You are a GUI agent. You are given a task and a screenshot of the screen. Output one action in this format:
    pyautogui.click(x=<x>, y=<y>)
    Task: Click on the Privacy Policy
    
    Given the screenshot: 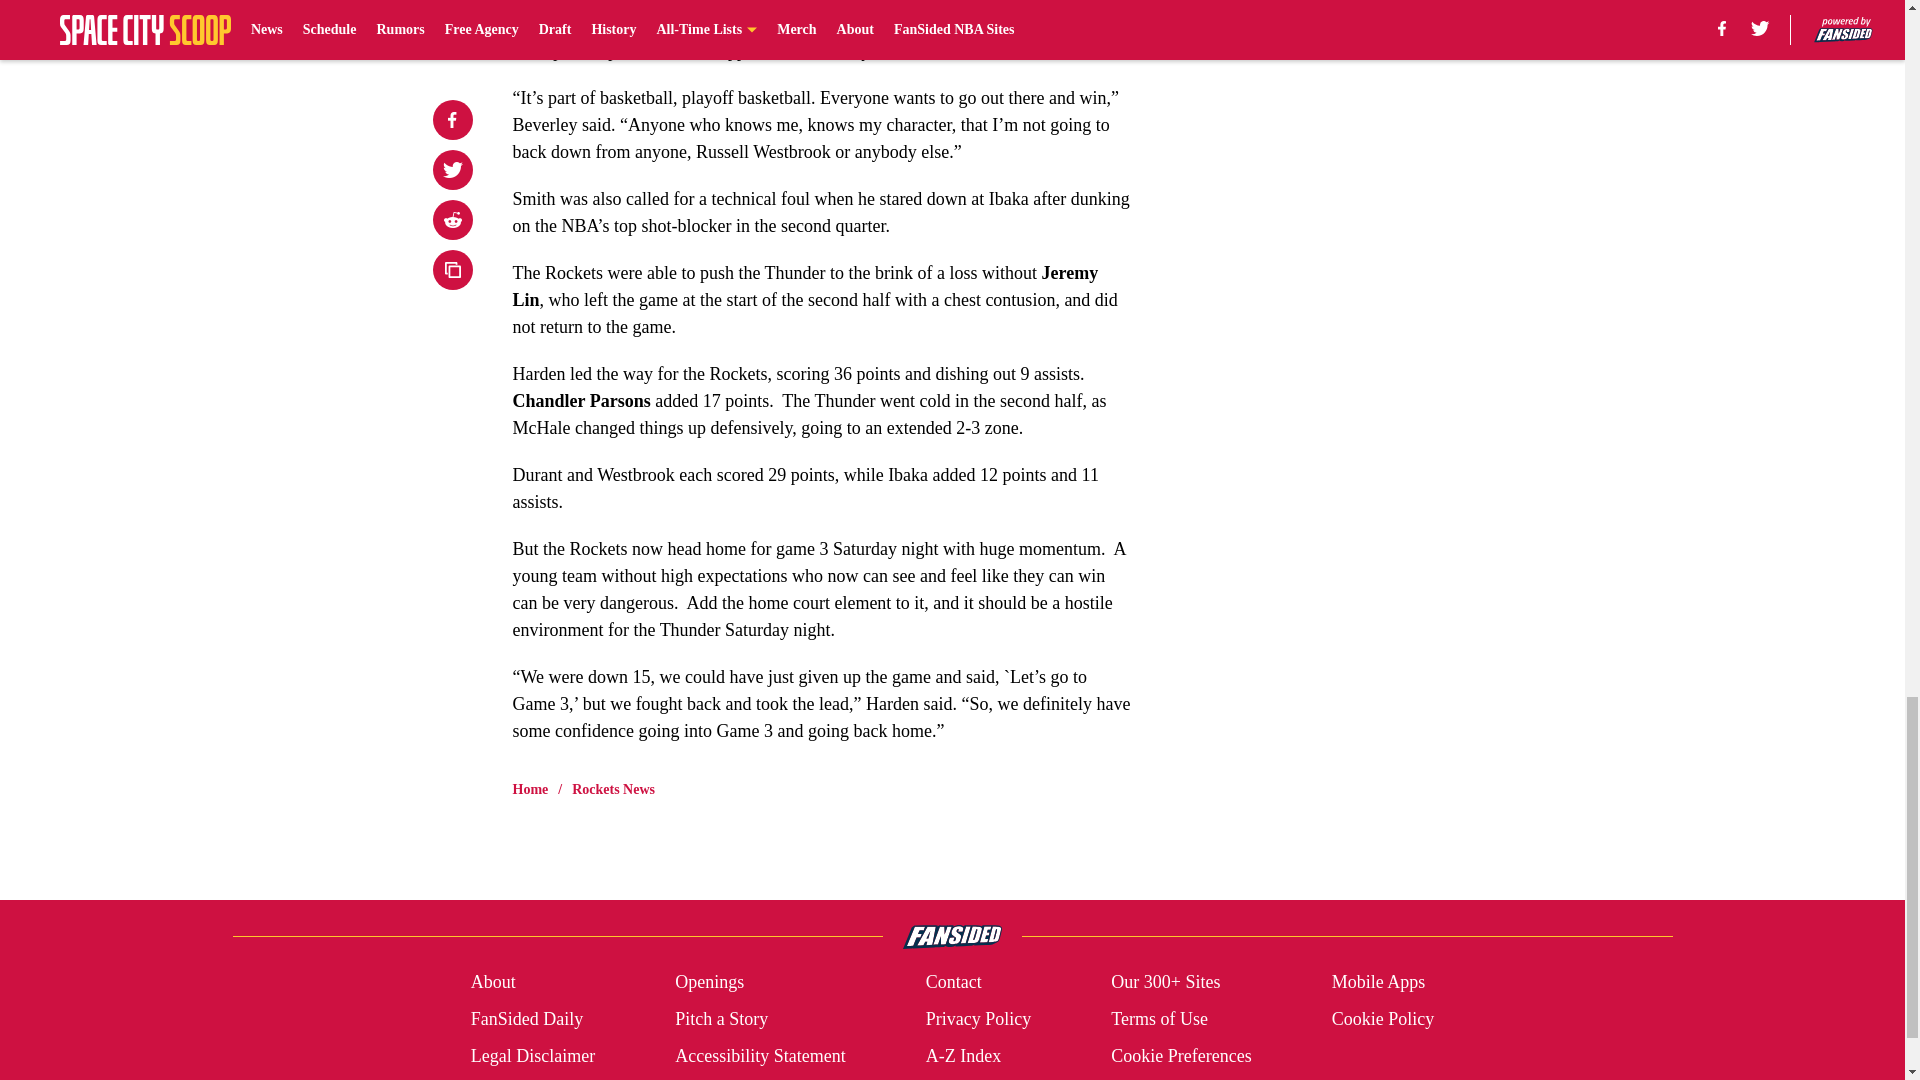 What is the action you would take?
    pyautogui.click(x=978, y=1018)
    